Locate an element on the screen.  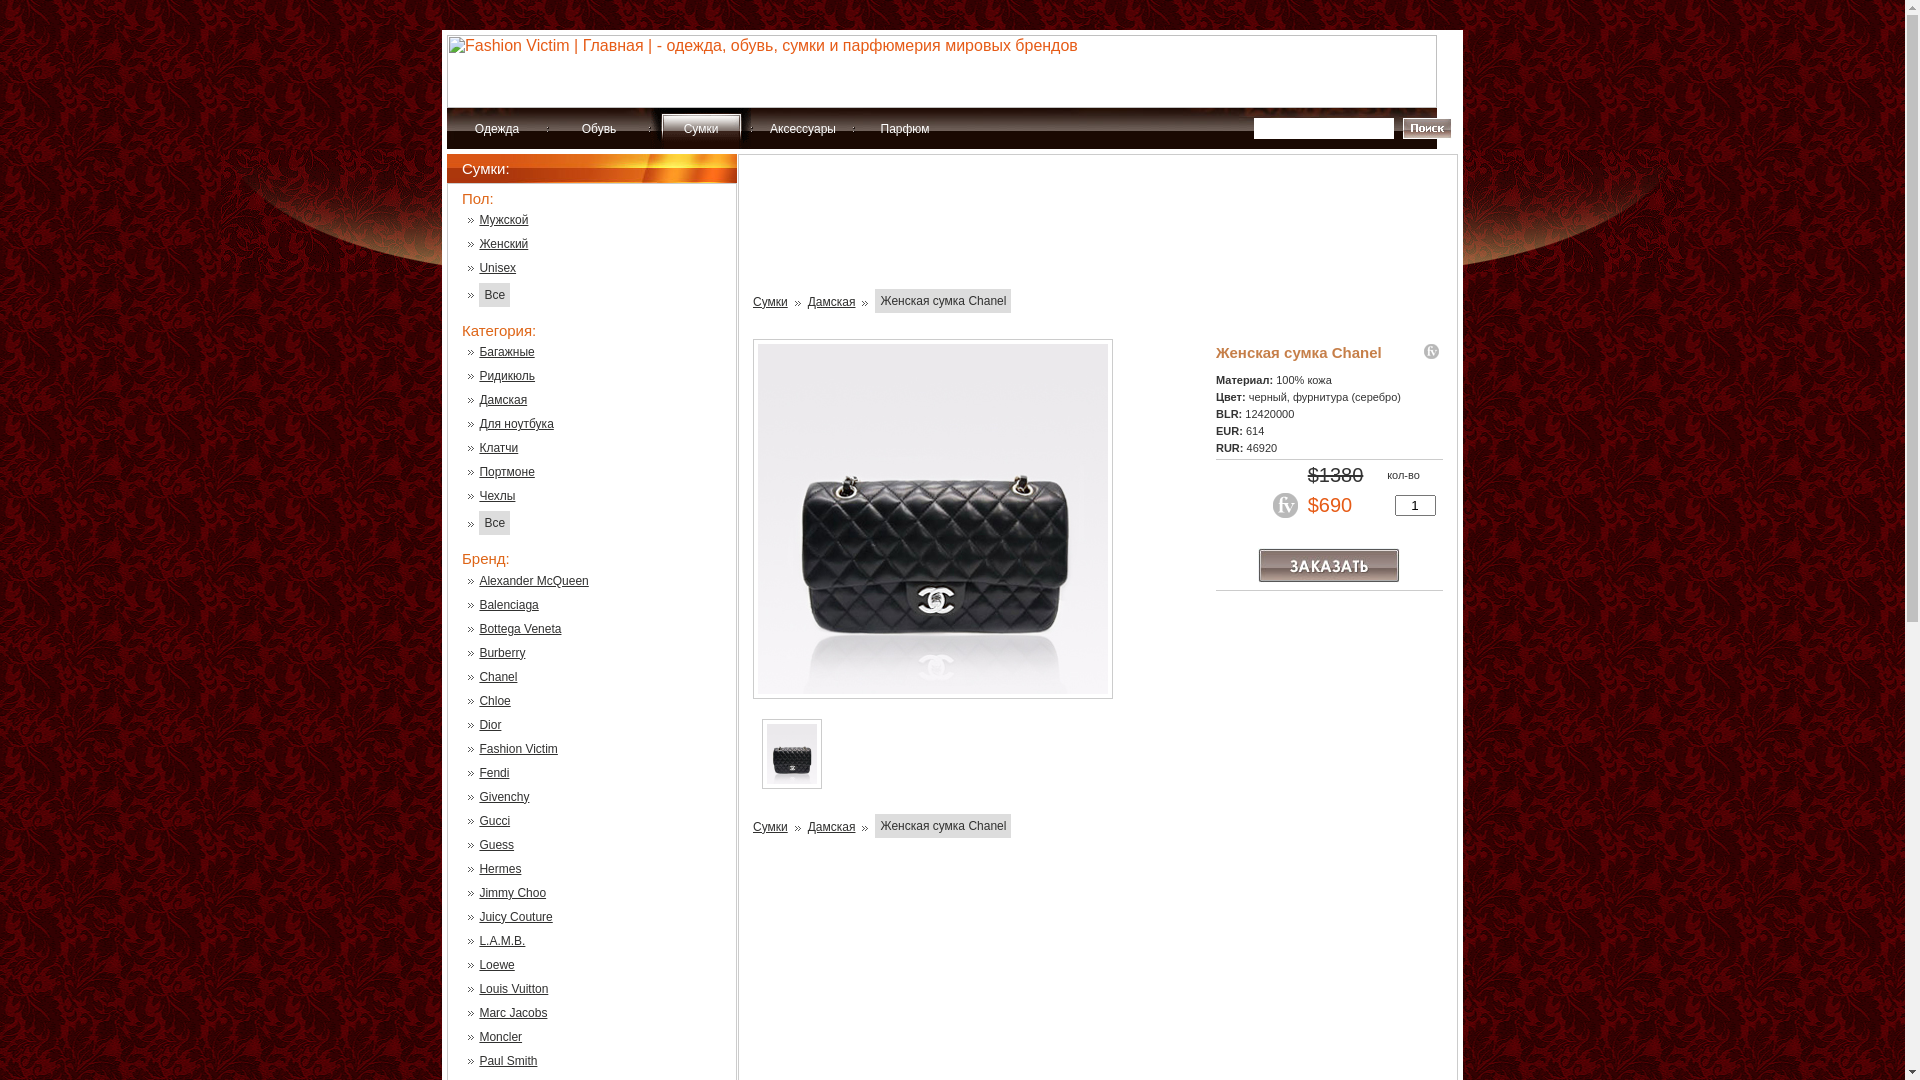
Dior is located at coordinates (490, 725).